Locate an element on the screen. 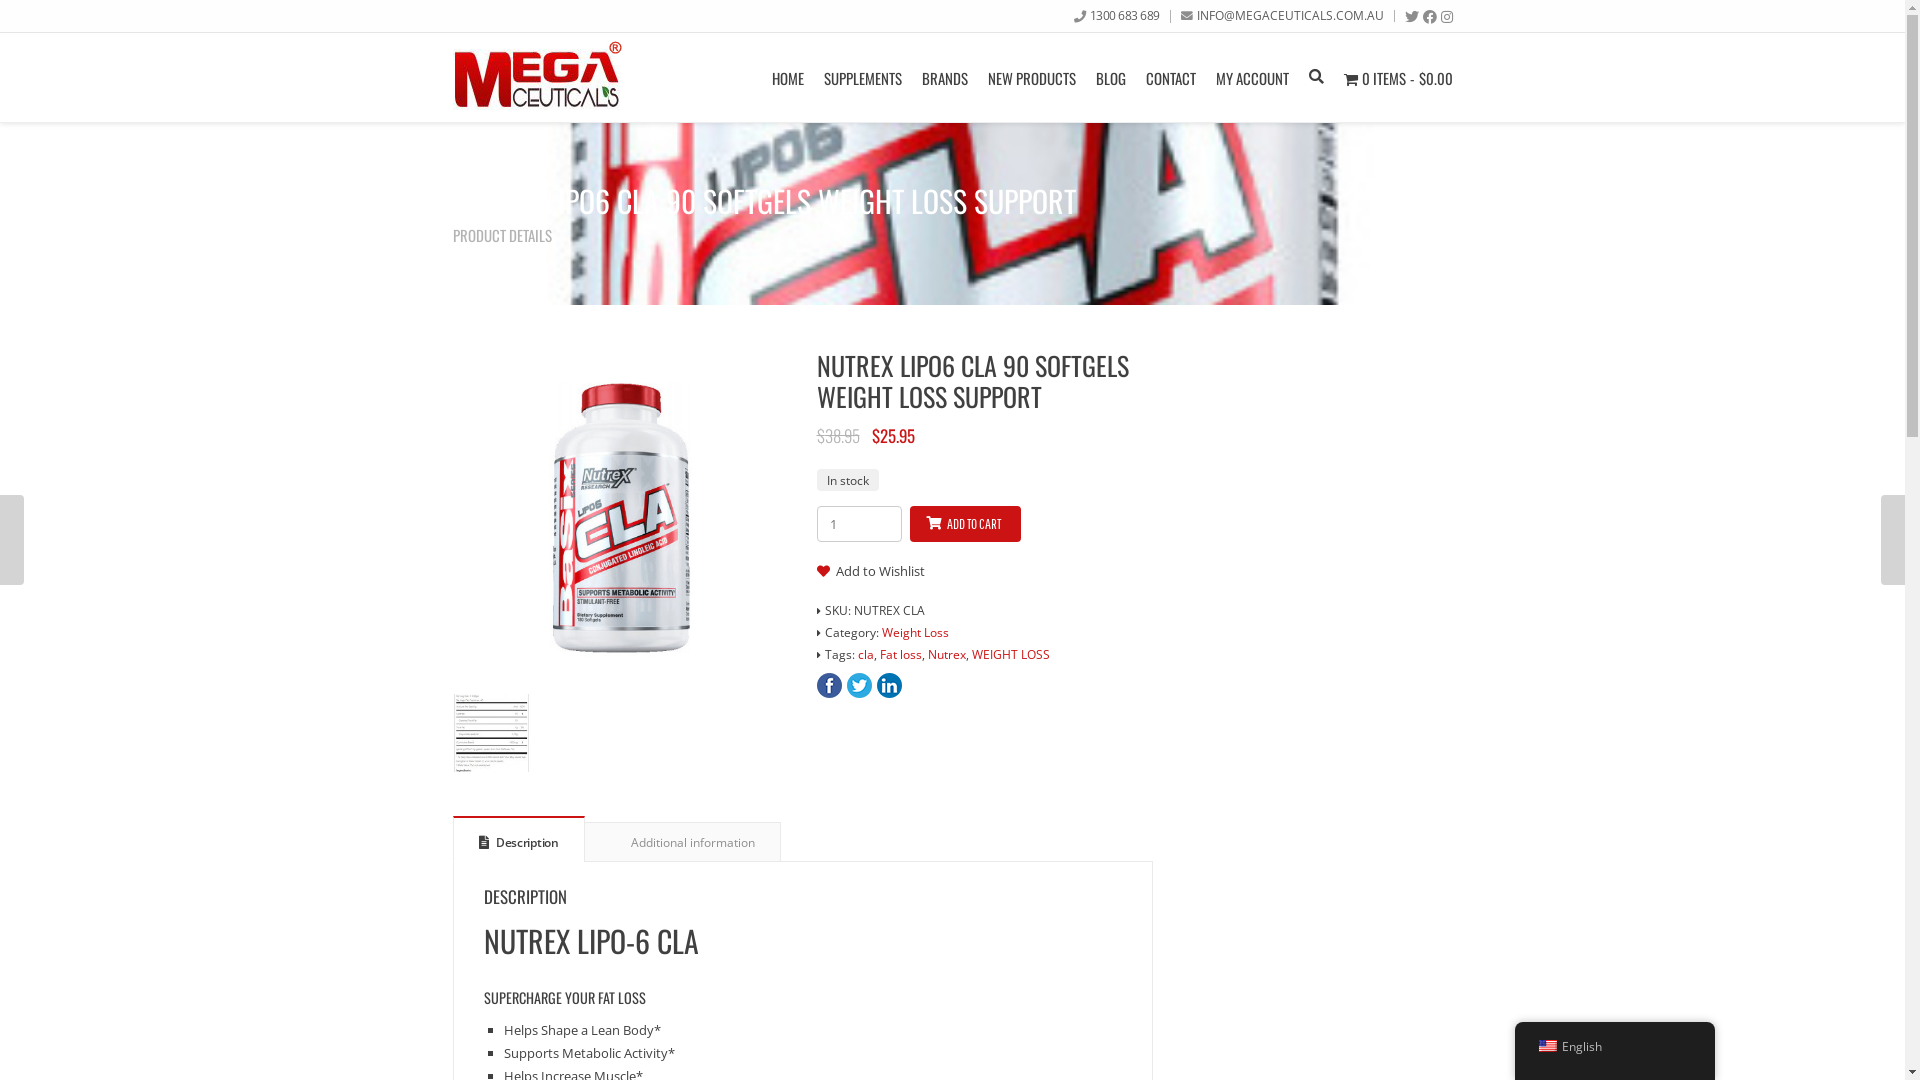 This screenshot has height=1080, width=1920. Fat loss is located at coordinates (901, 654).